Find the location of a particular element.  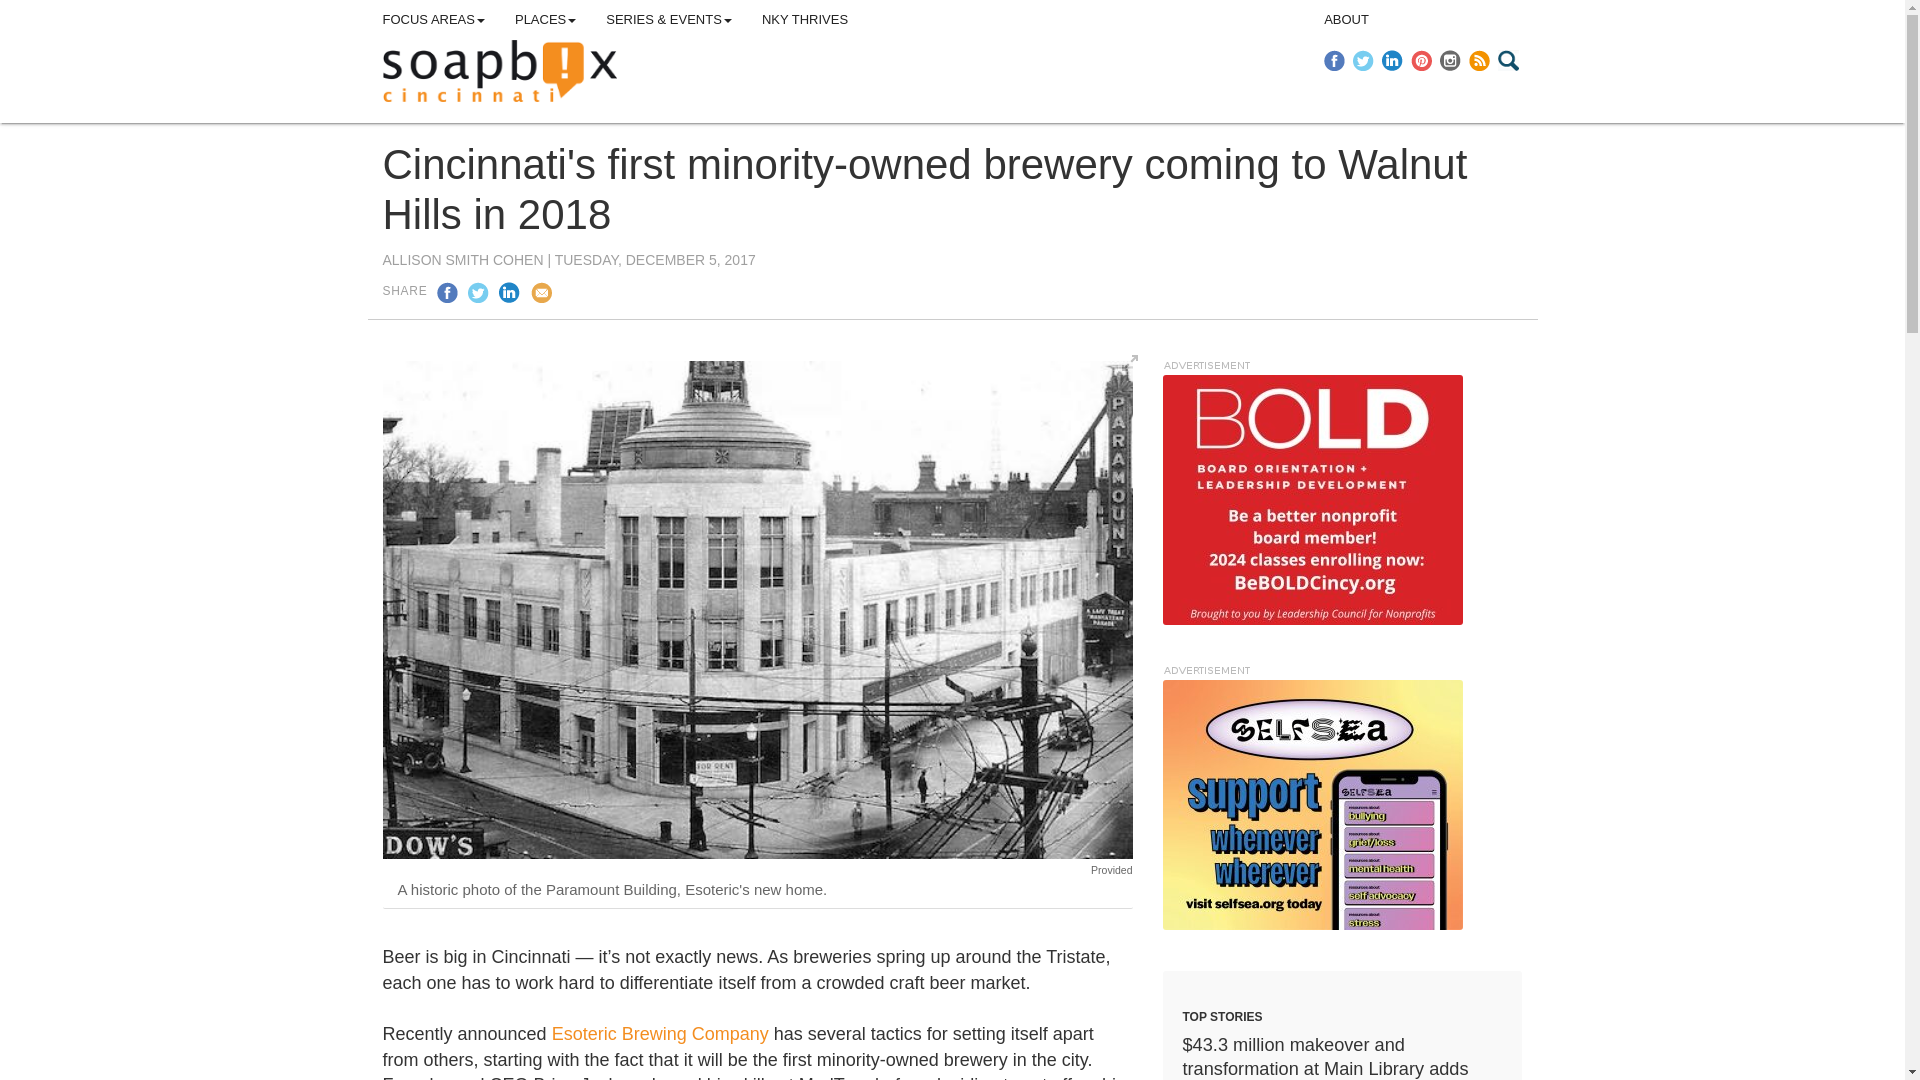

Subscribe to the Soapbox RSS feed! is located at coordinates (1480, 60).